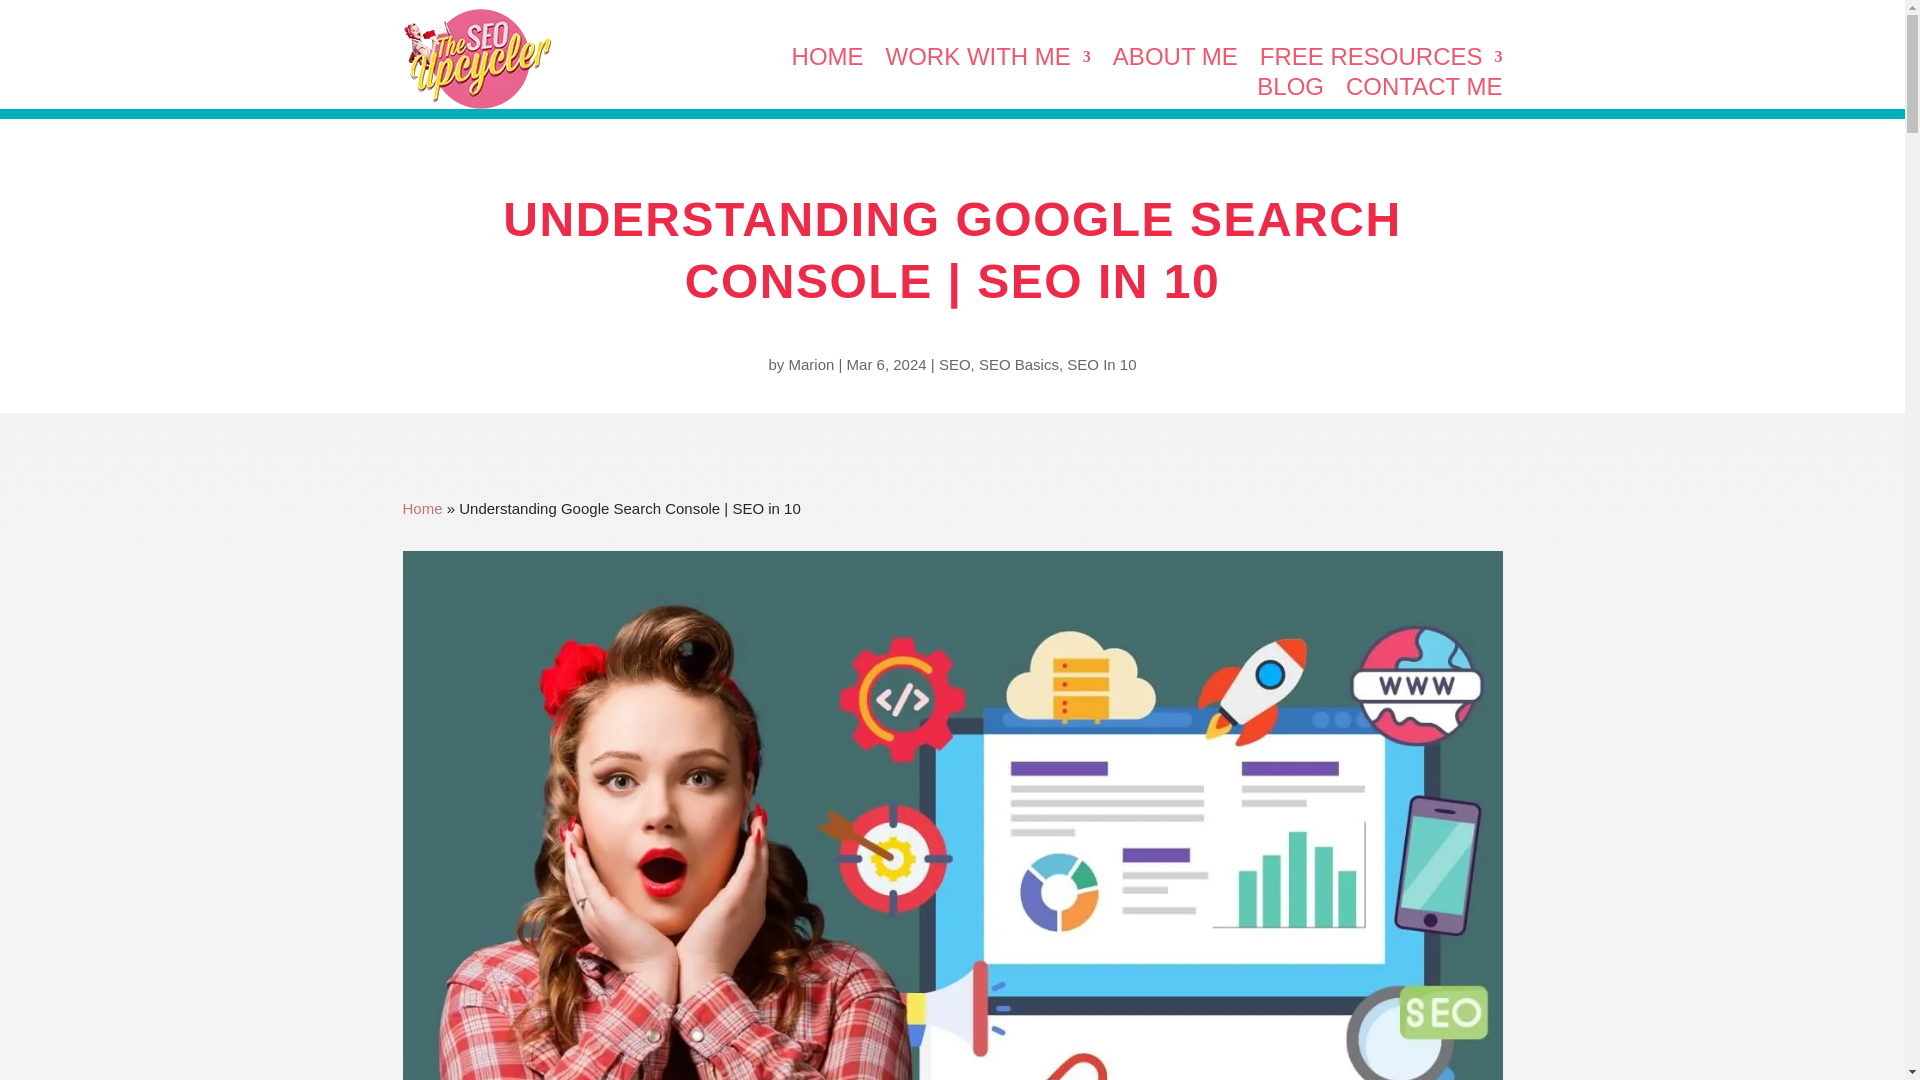  I want to click on SEO, so click(954, 364).